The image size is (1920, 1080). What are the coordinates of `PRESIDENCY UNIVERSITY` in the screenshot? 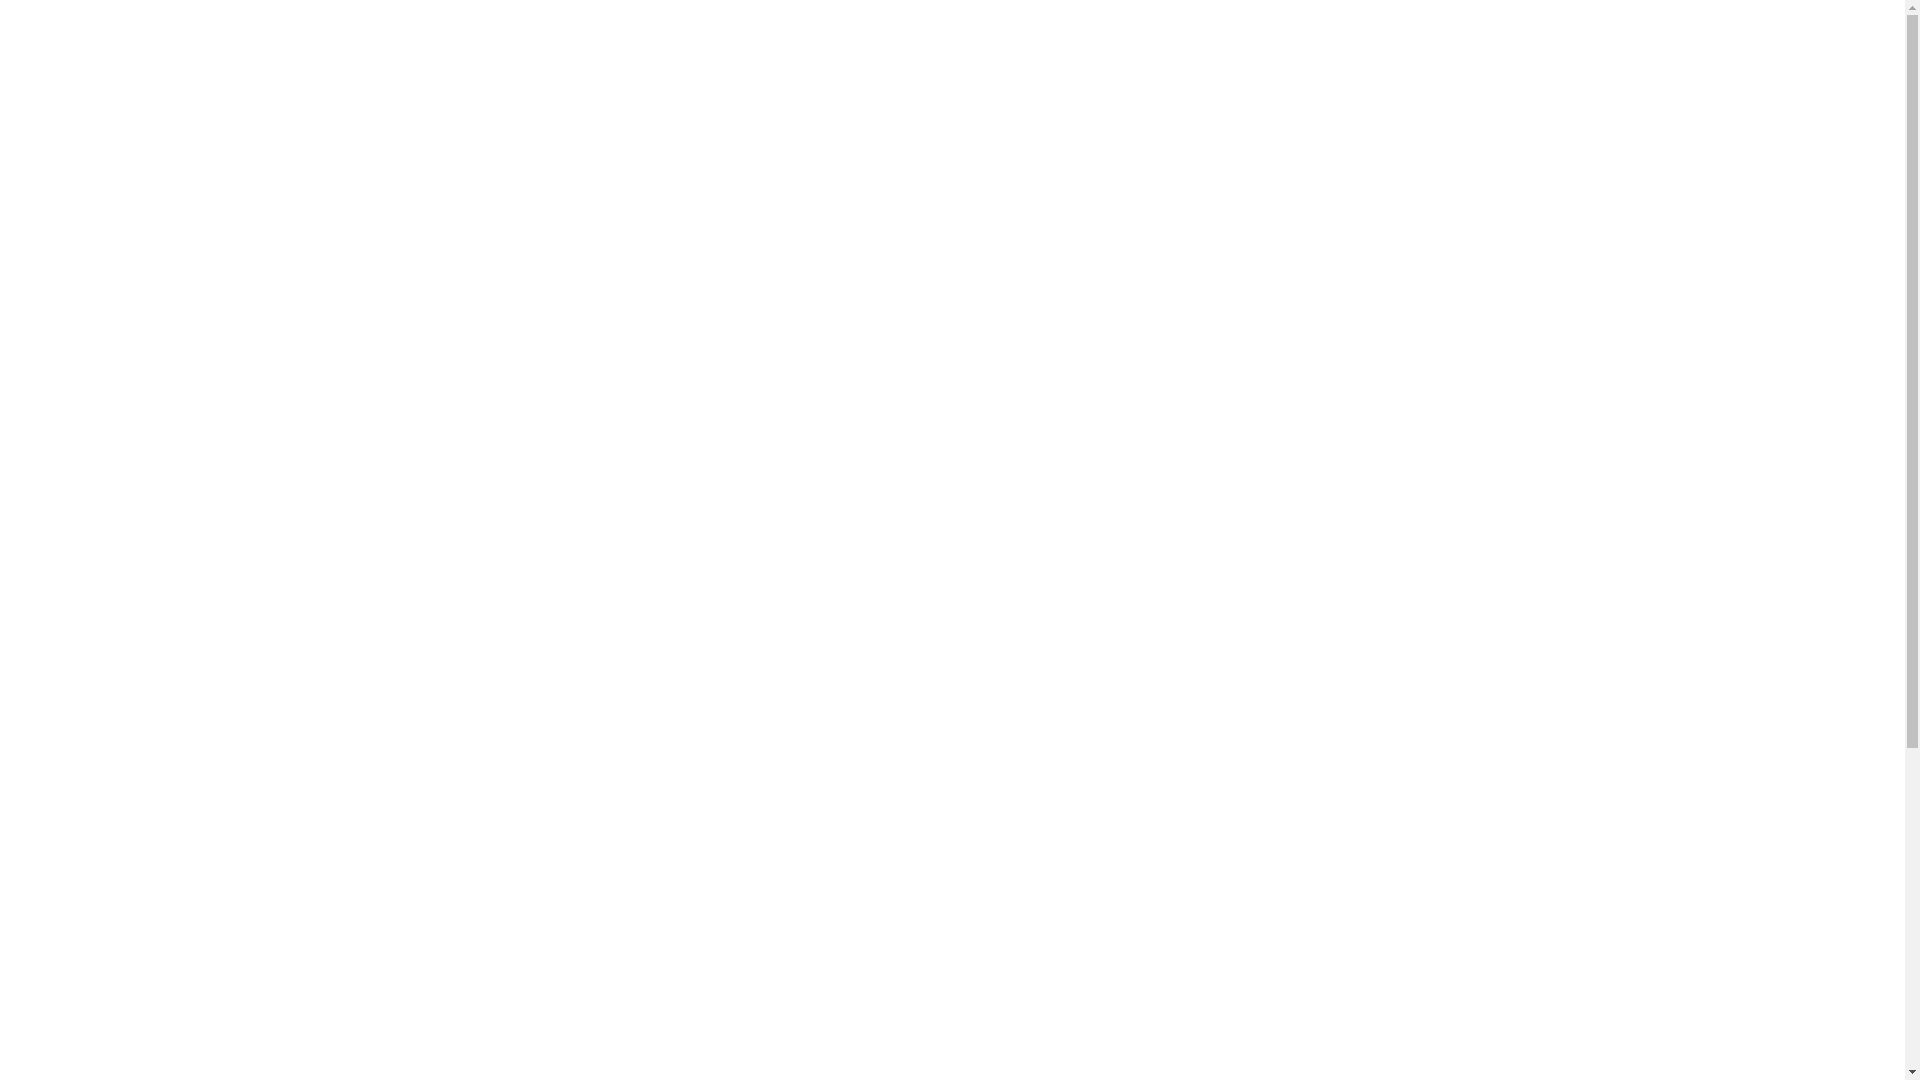 It's located at (383, 106).